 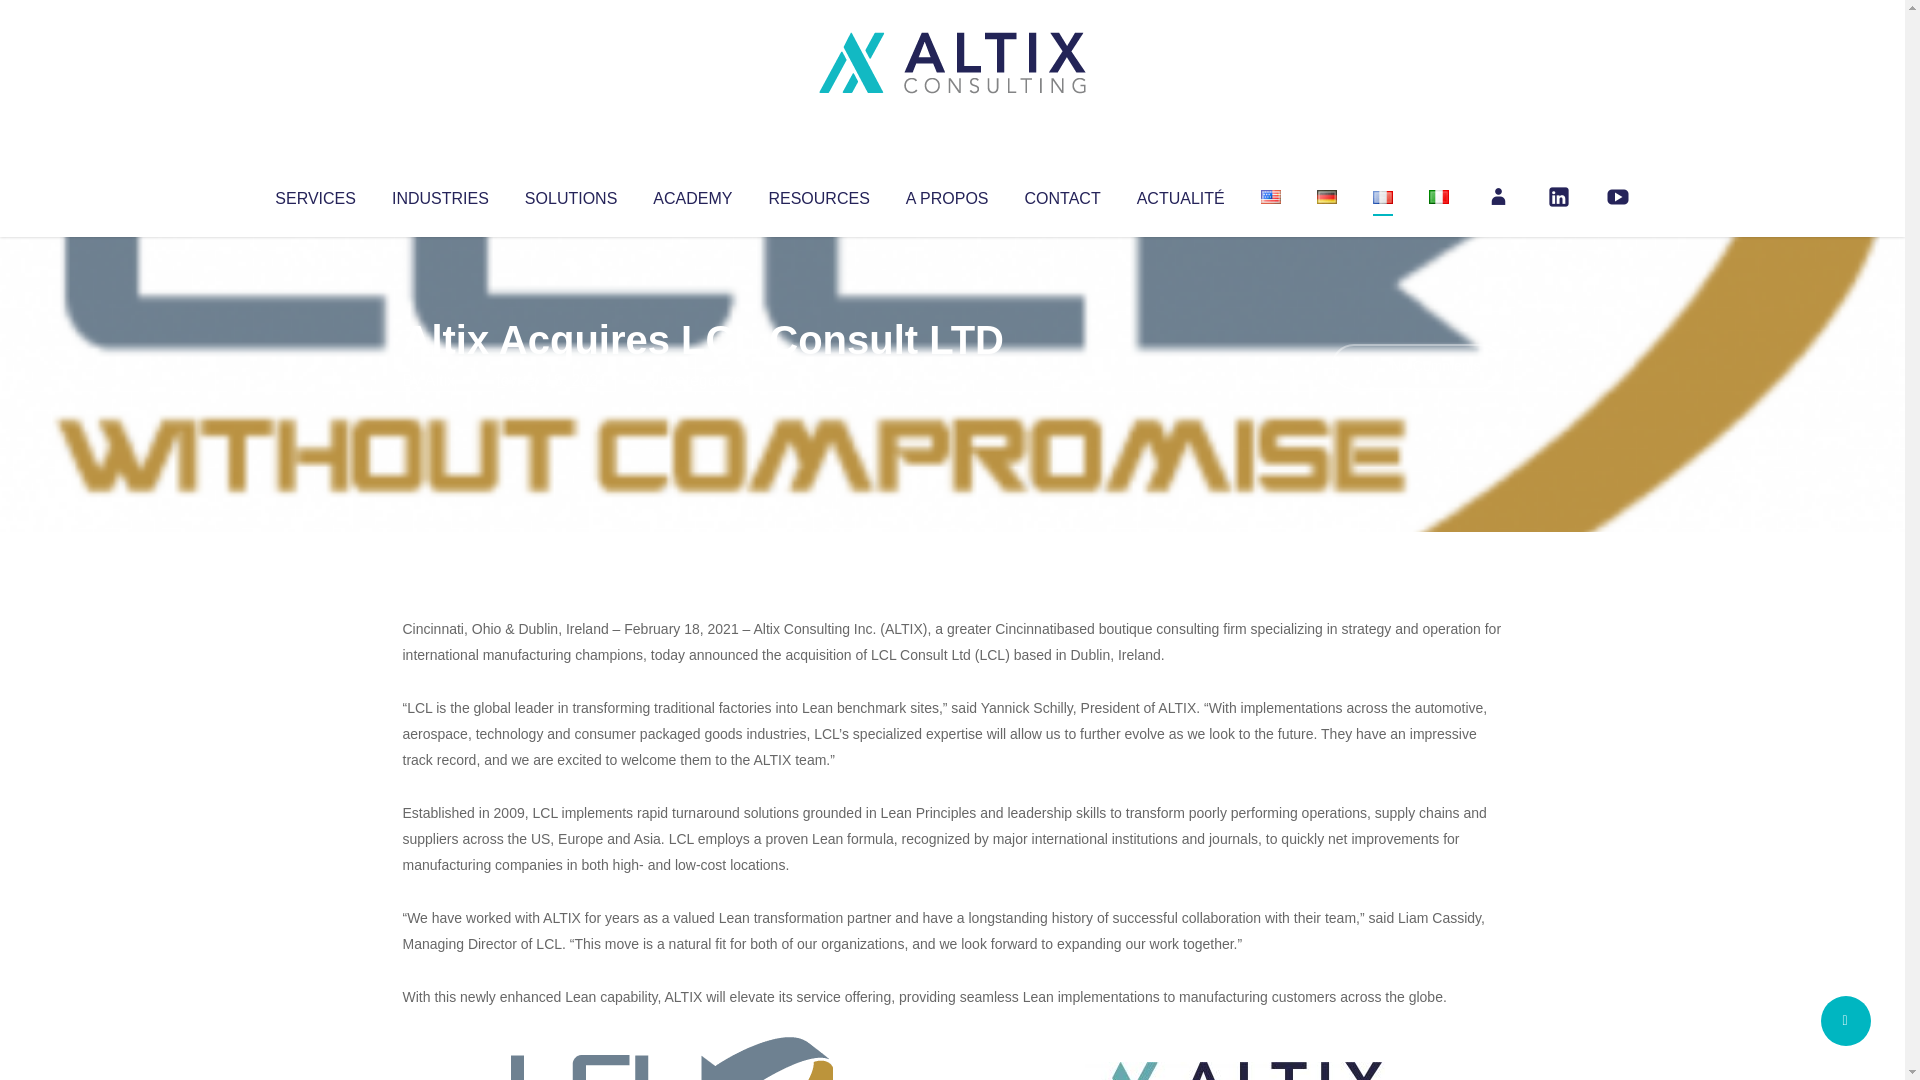 I want to click on INDUSTRIES, so click(x=440, y=194).